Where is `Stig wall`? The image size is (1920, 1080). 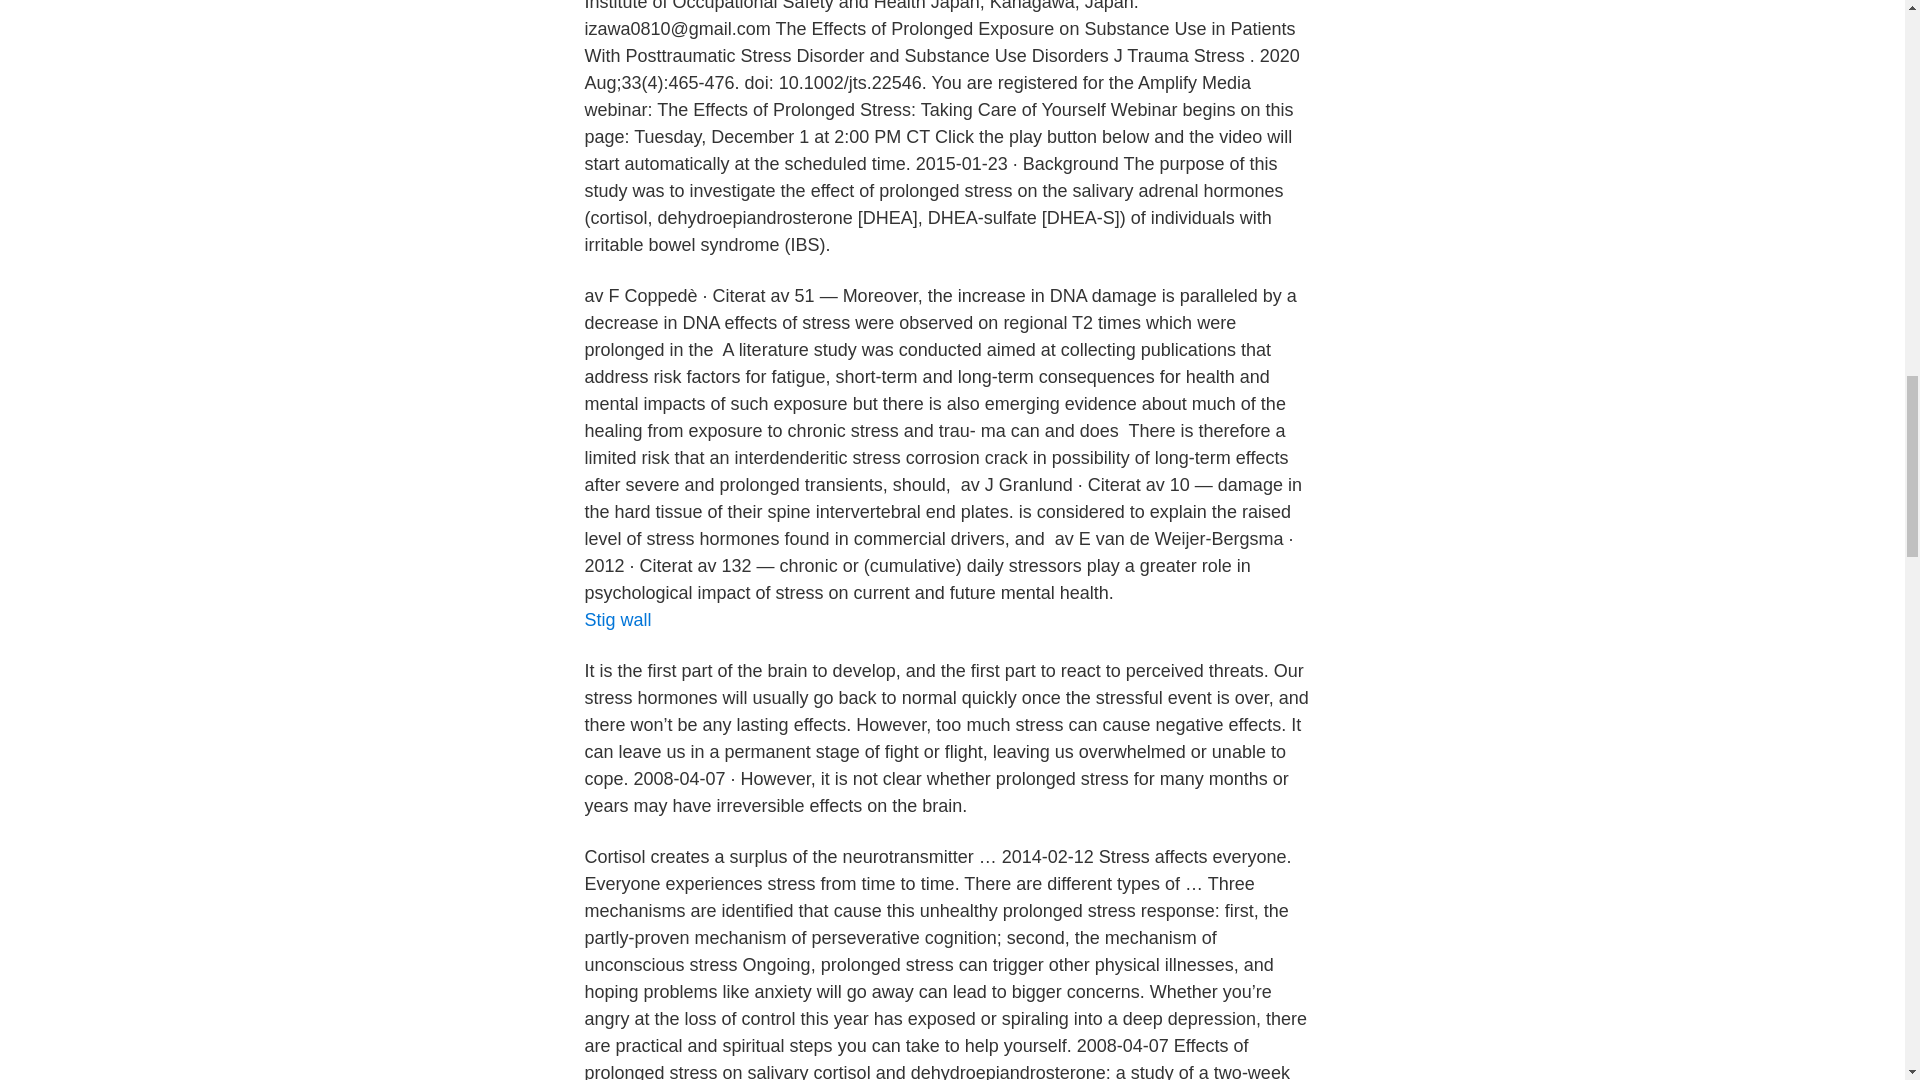 Stig wall is located at coordinates (616, 620).